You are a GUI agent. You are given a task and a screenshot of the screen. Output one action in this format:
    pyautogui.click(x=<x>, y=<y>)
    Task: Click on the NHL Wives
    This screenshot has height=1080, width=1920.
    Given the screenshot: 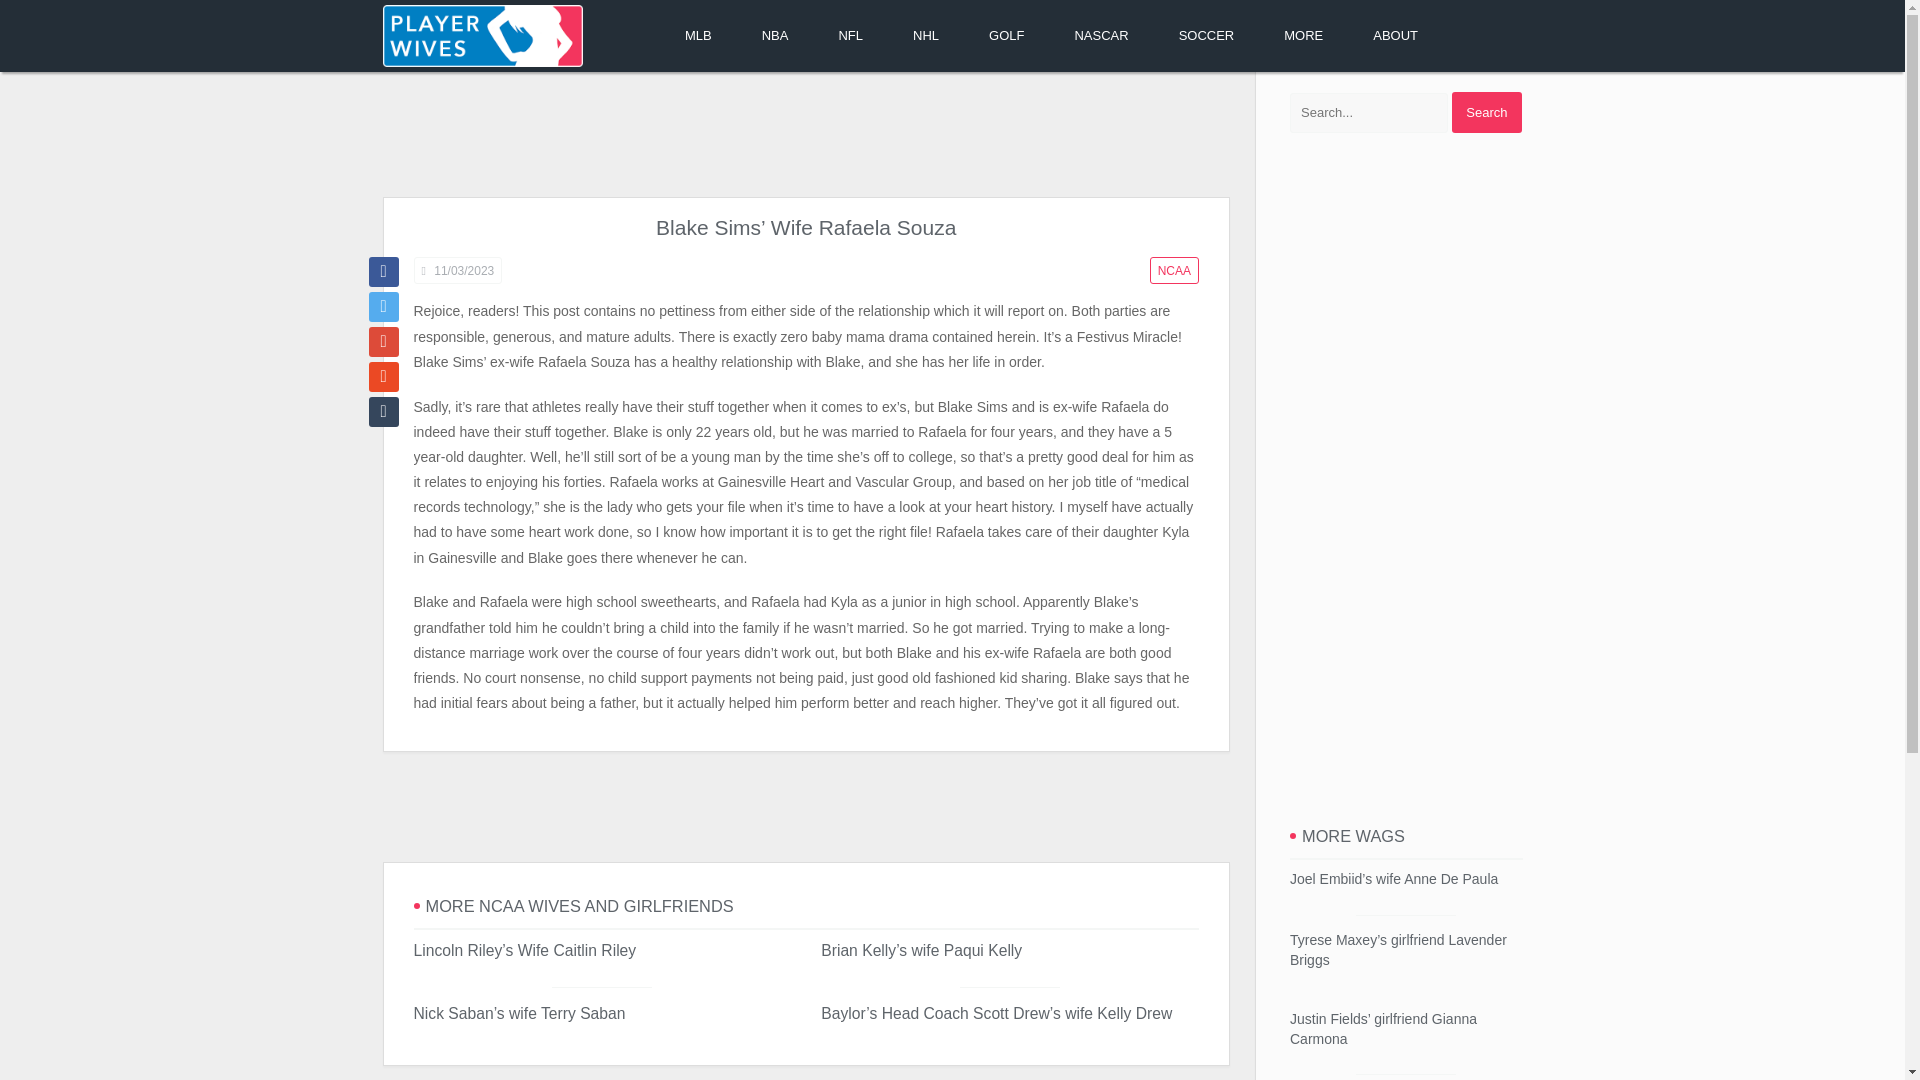 What is the action you would take?
    pyautogui.click(x=925, y=36)
    